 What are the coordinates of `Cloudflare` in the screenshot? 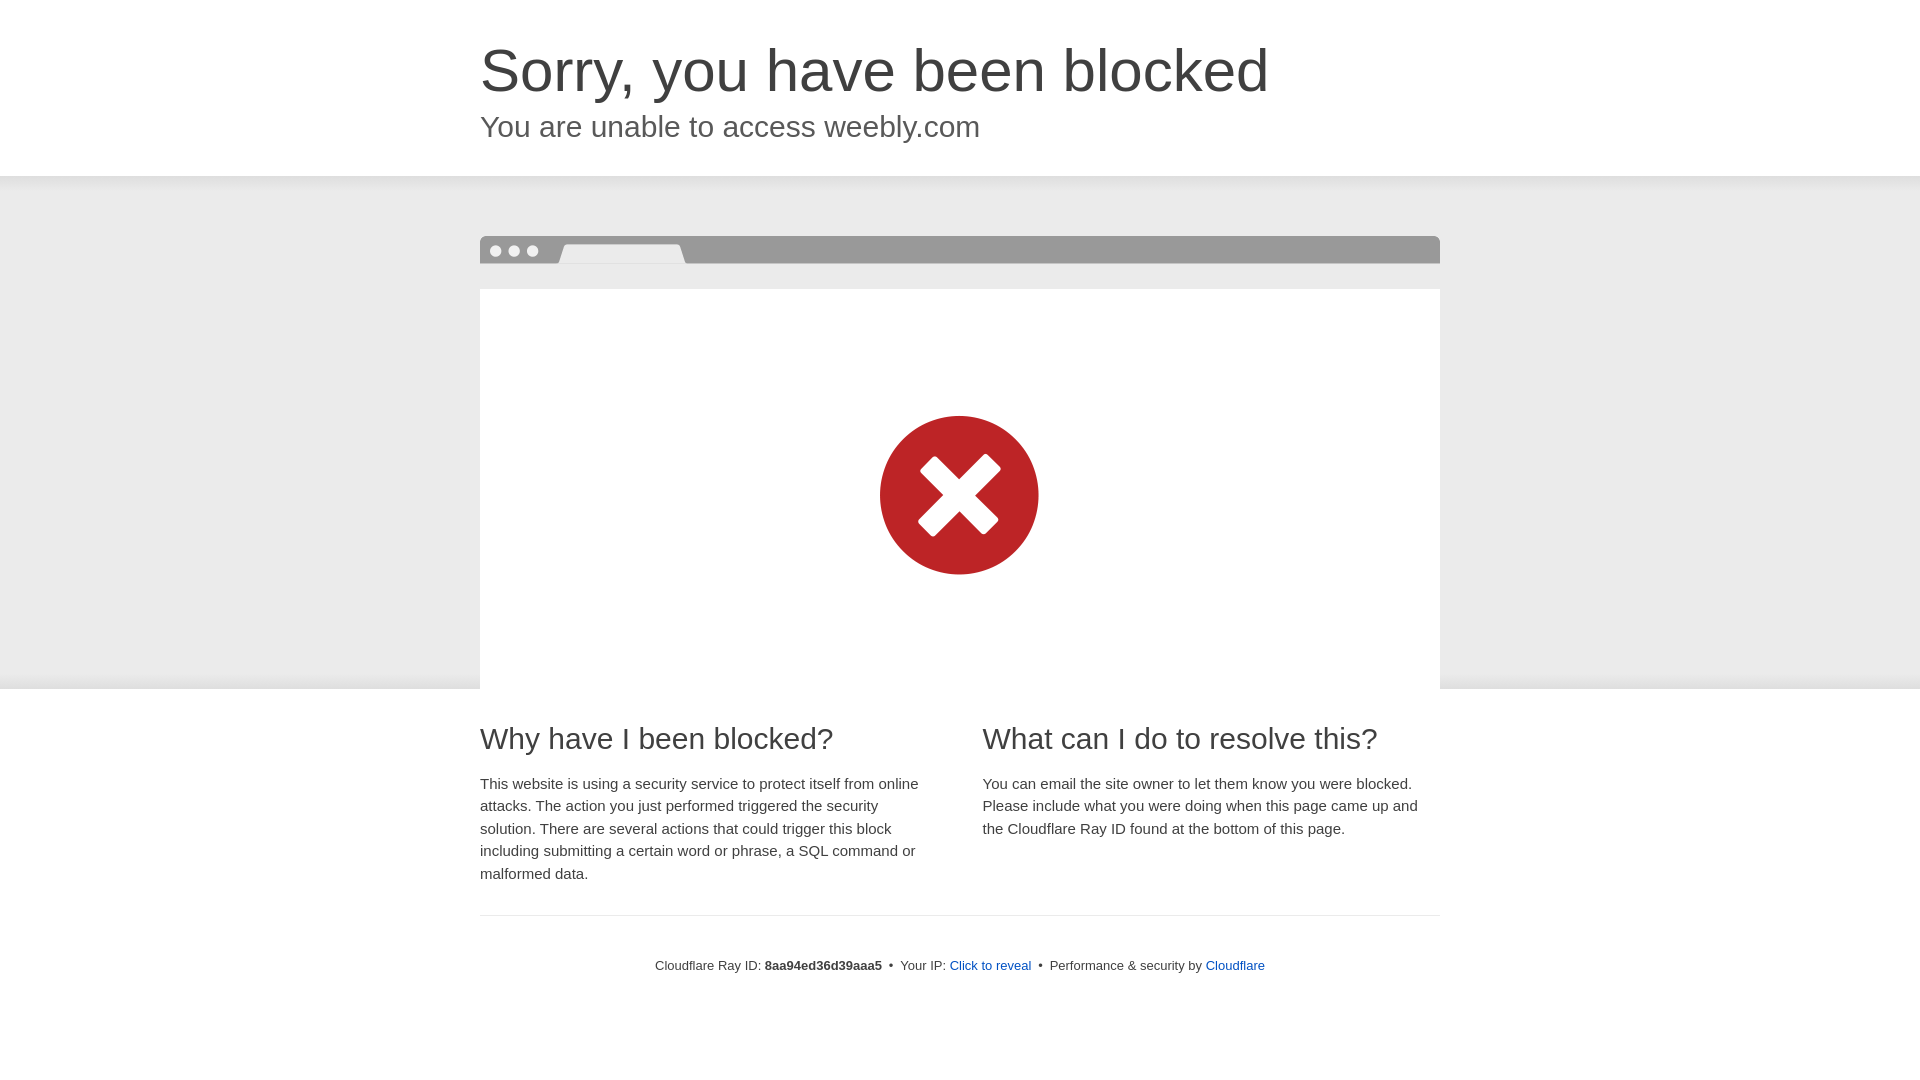 It's located at (1235, 965).